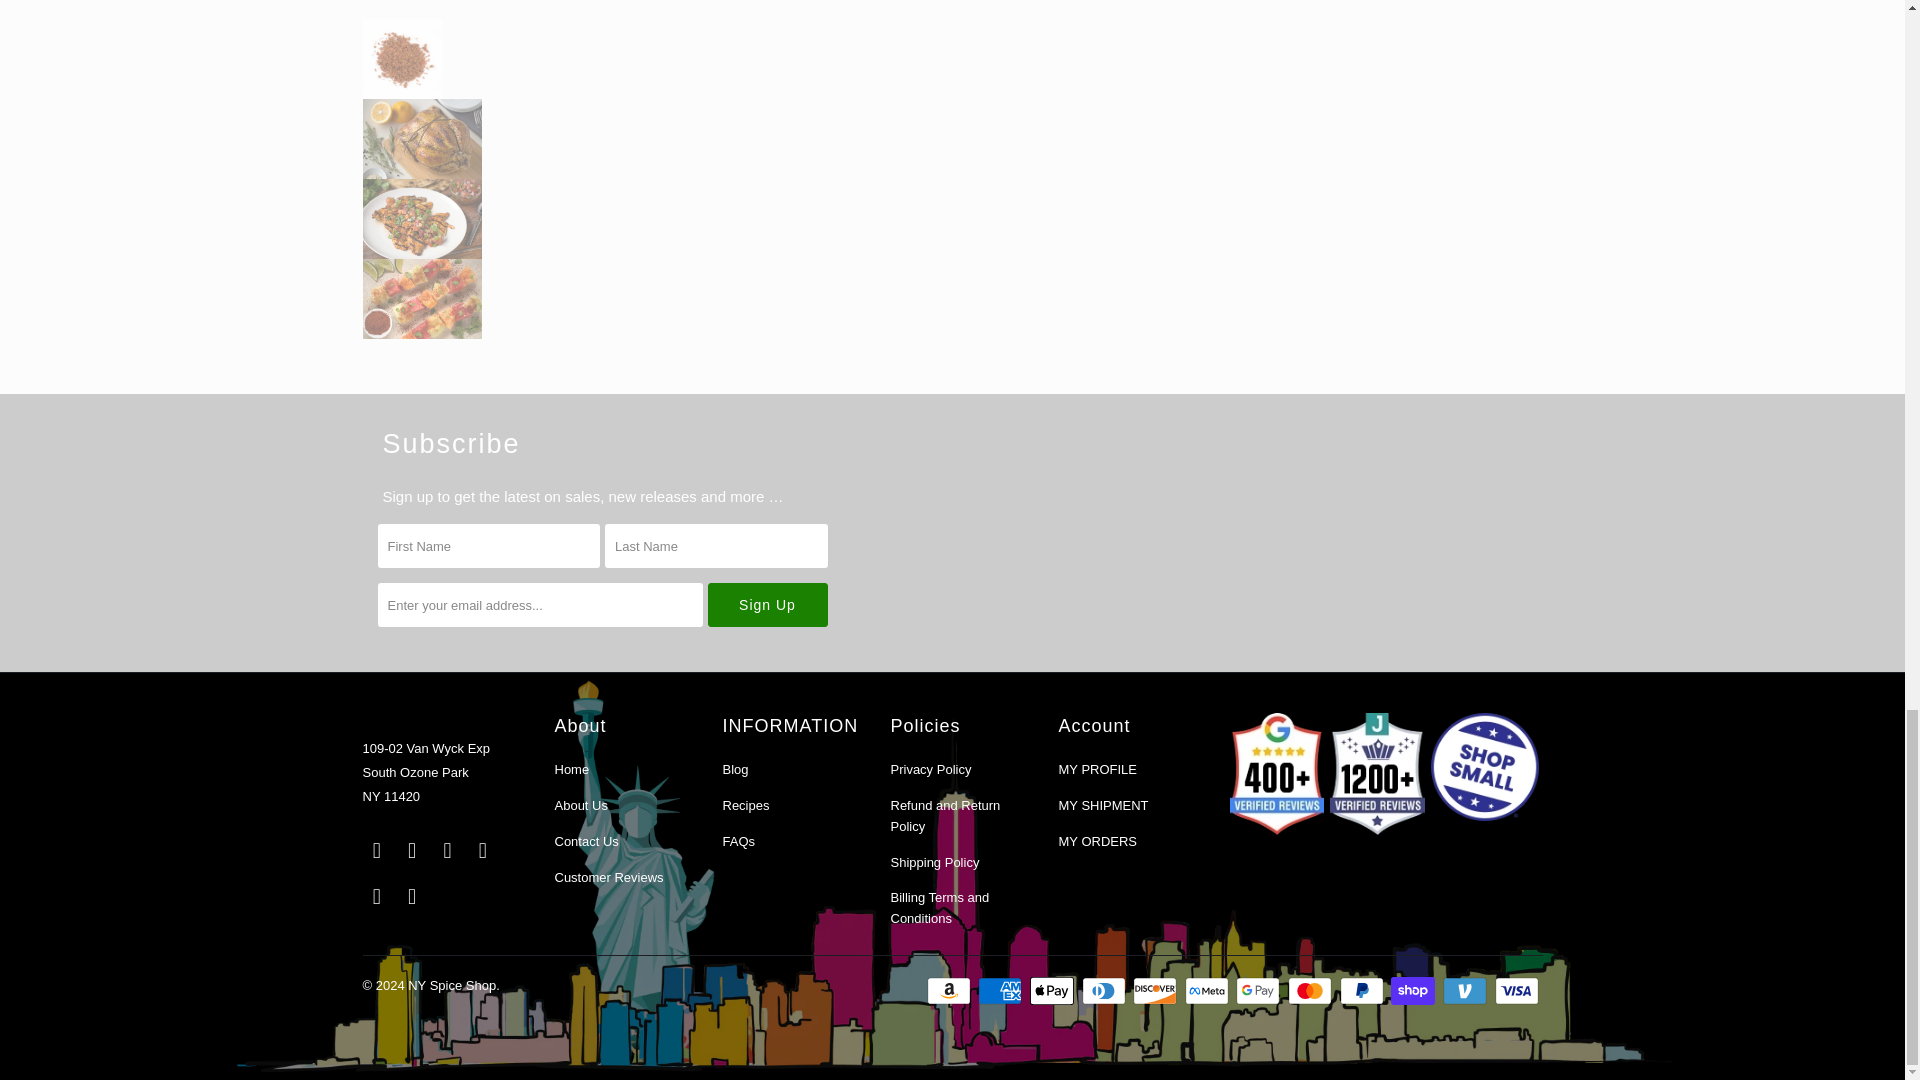 This screenshot has width=1920, height=1080. What do you see at coordinates (1156, 990) in the screenshot?
I see `Discover` at bounding box center [1156, 990].